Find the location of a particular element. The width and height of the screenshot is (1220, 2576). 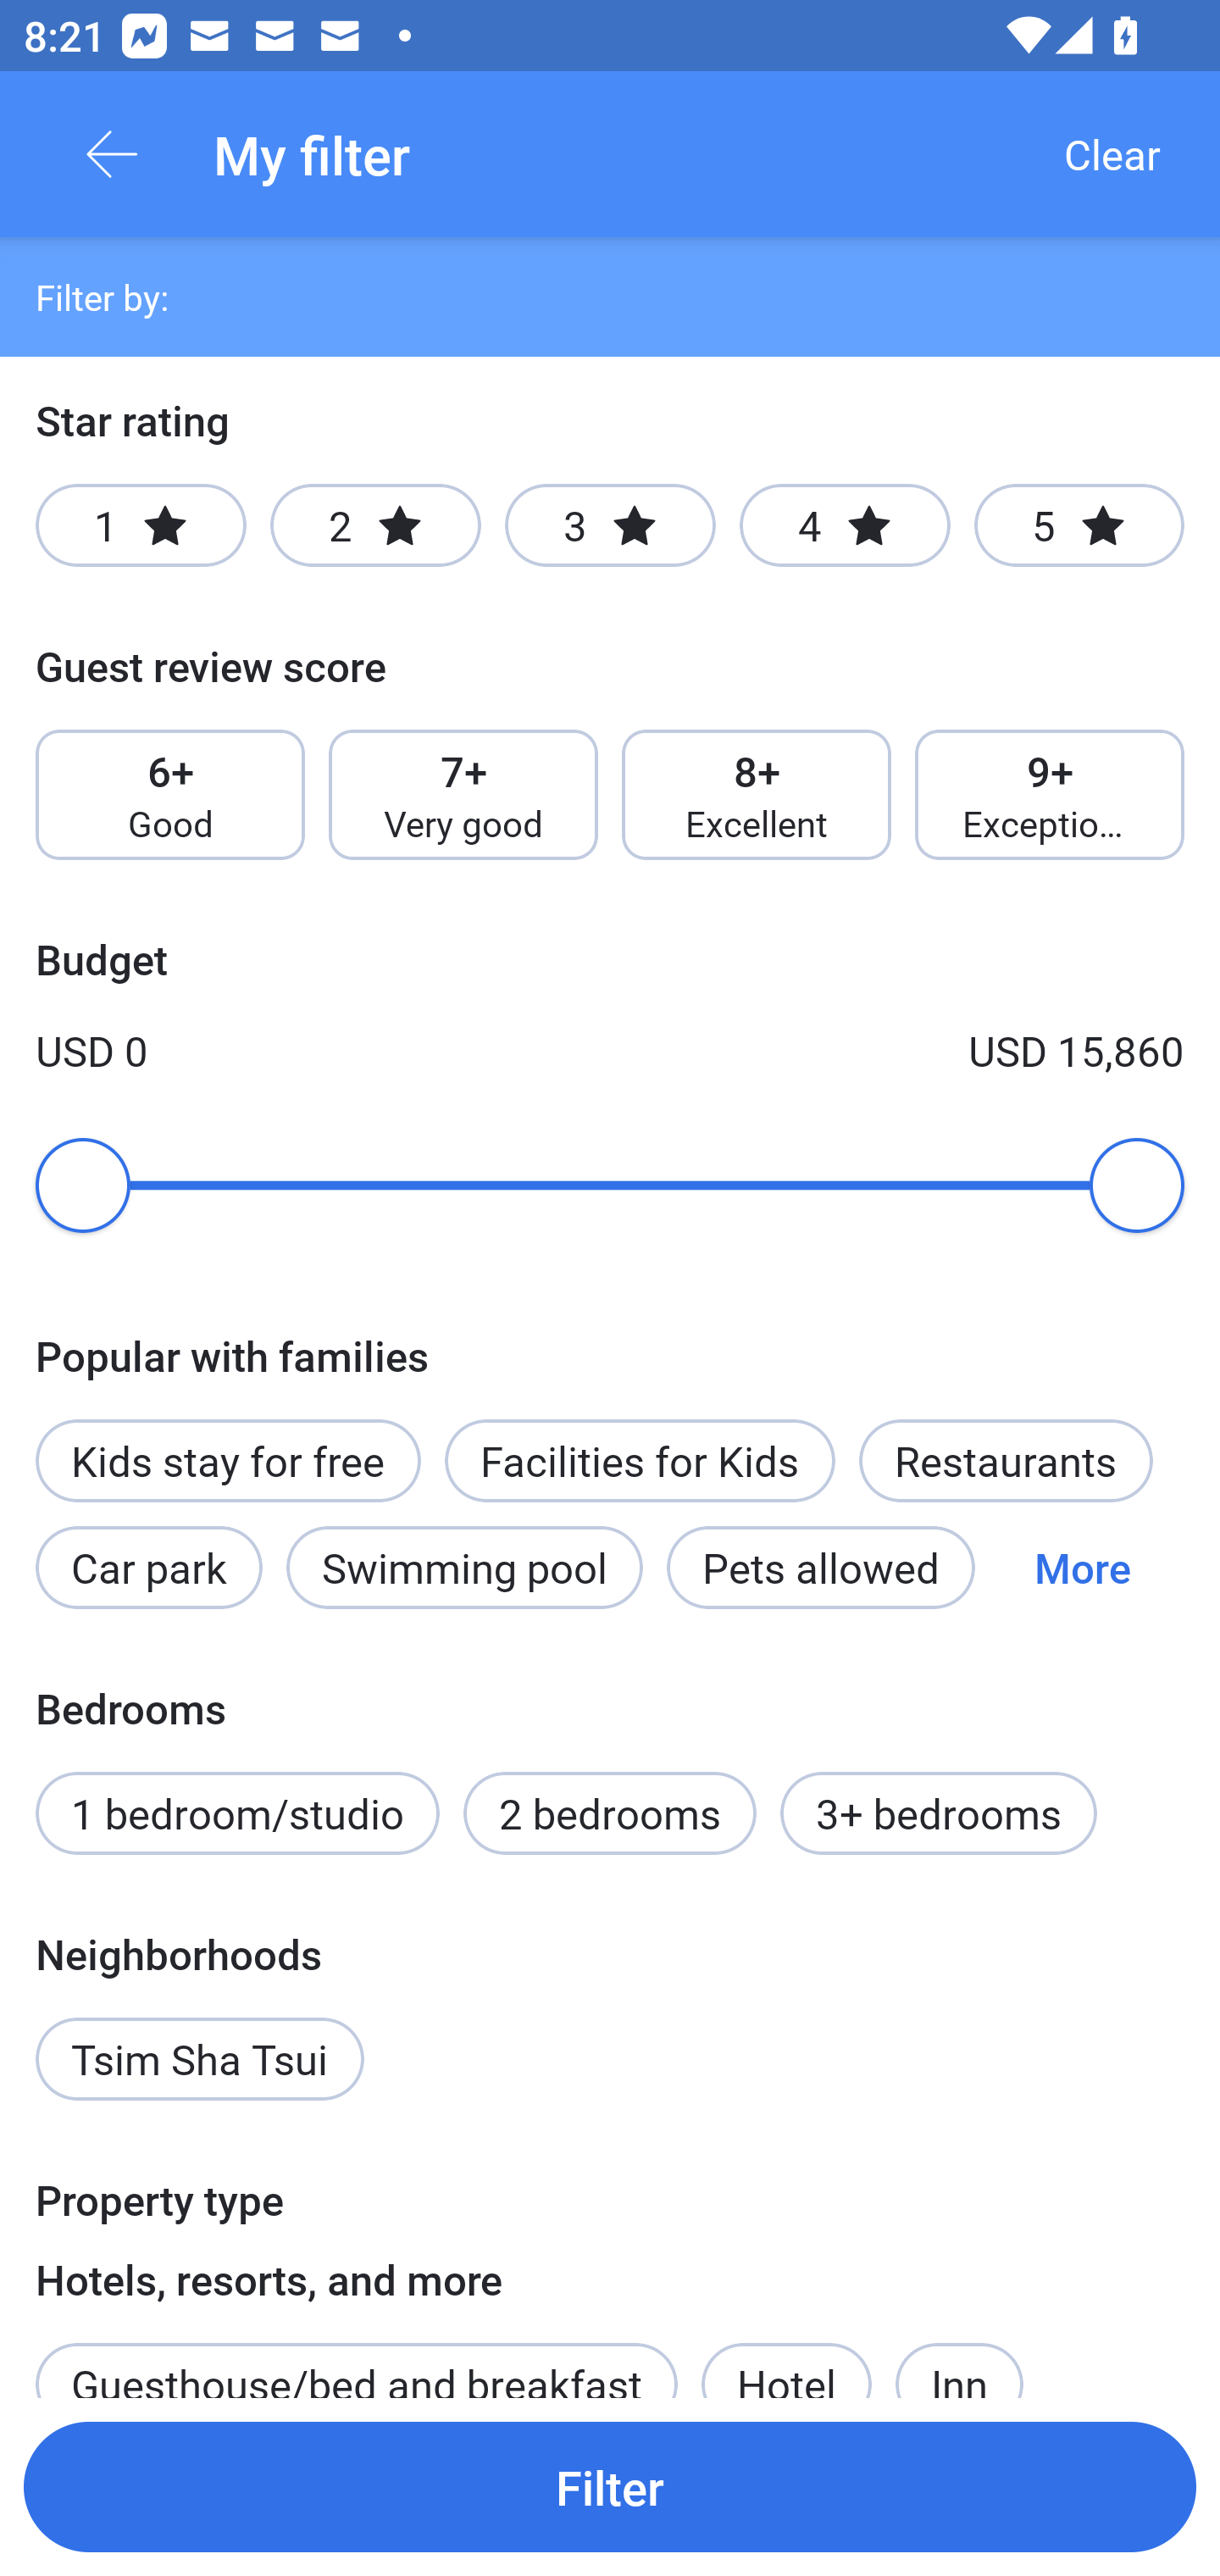

Facilities for Kids is located at coordinates (640, 1460).